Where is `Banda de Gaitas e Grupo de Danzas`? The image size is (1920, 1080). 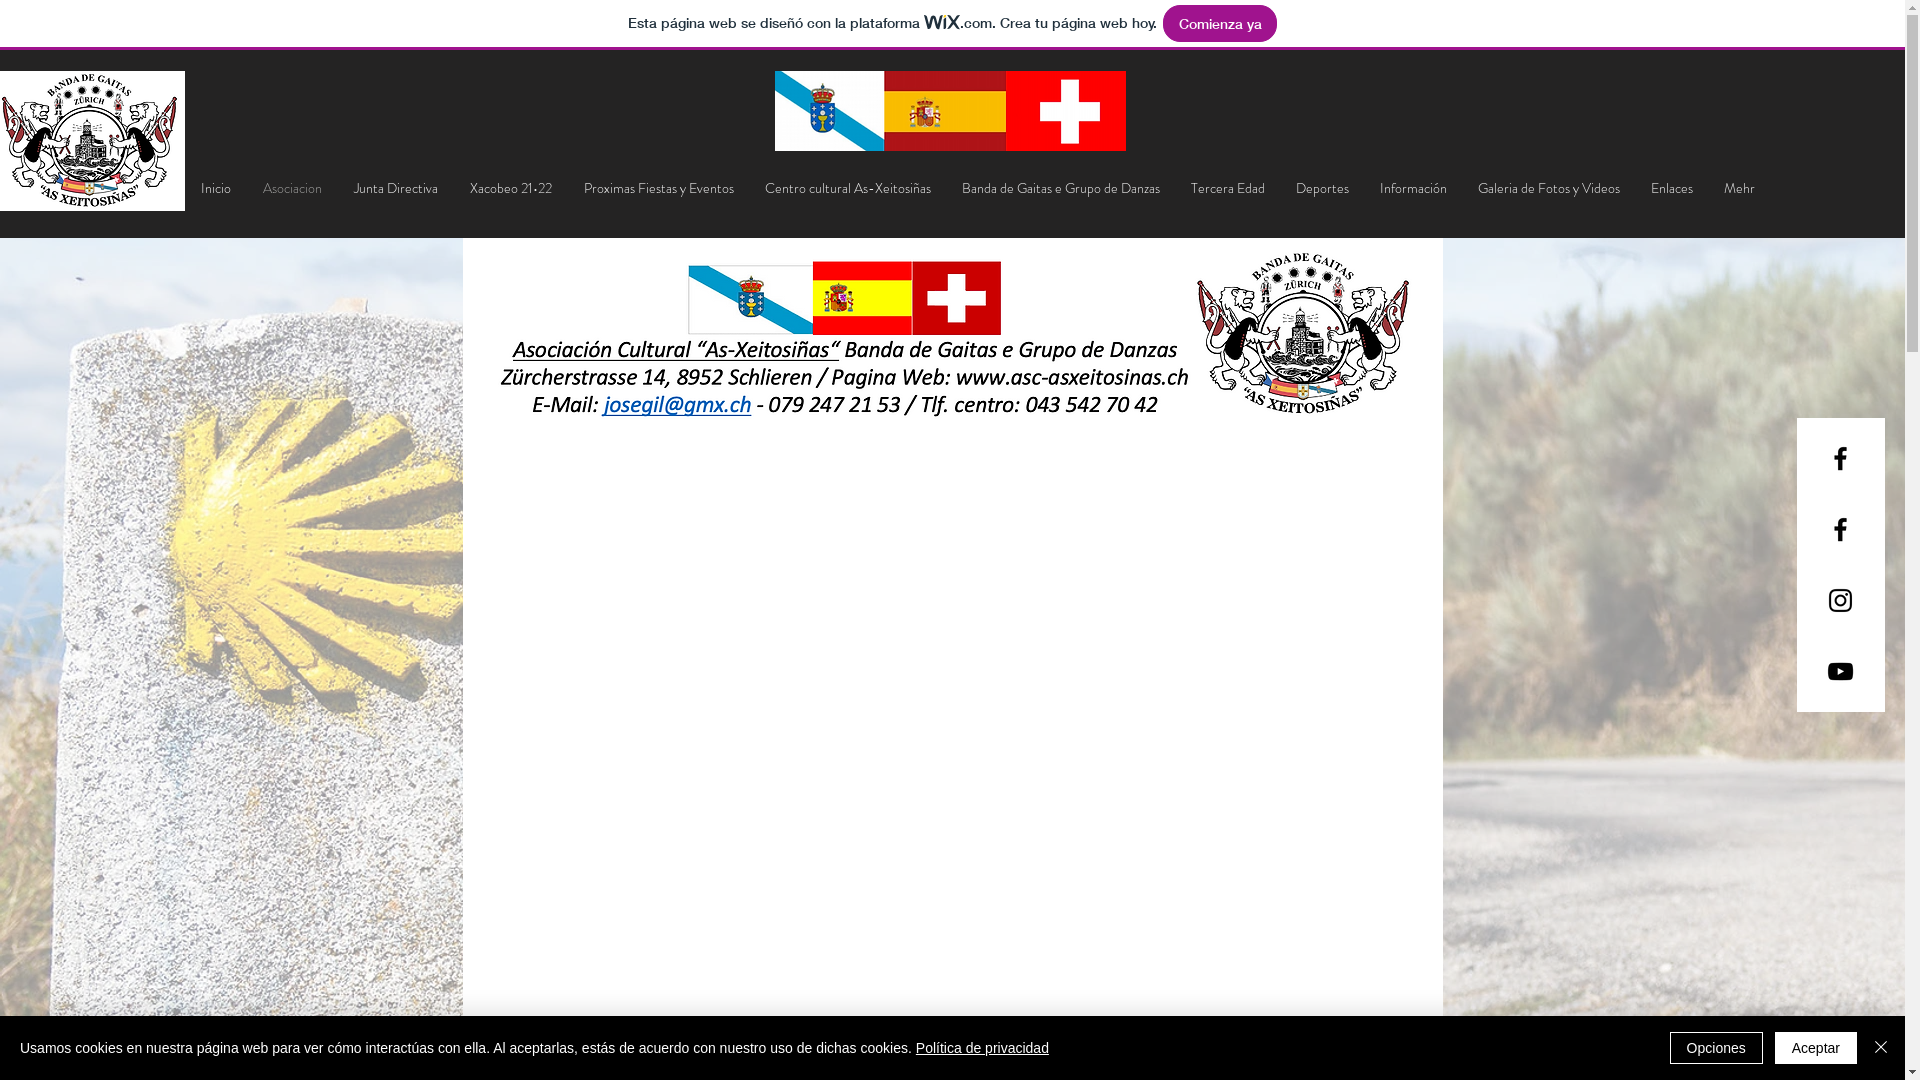 Banda de Gaitas e Grupo de Danzas is located at coordinates (1060, 188).